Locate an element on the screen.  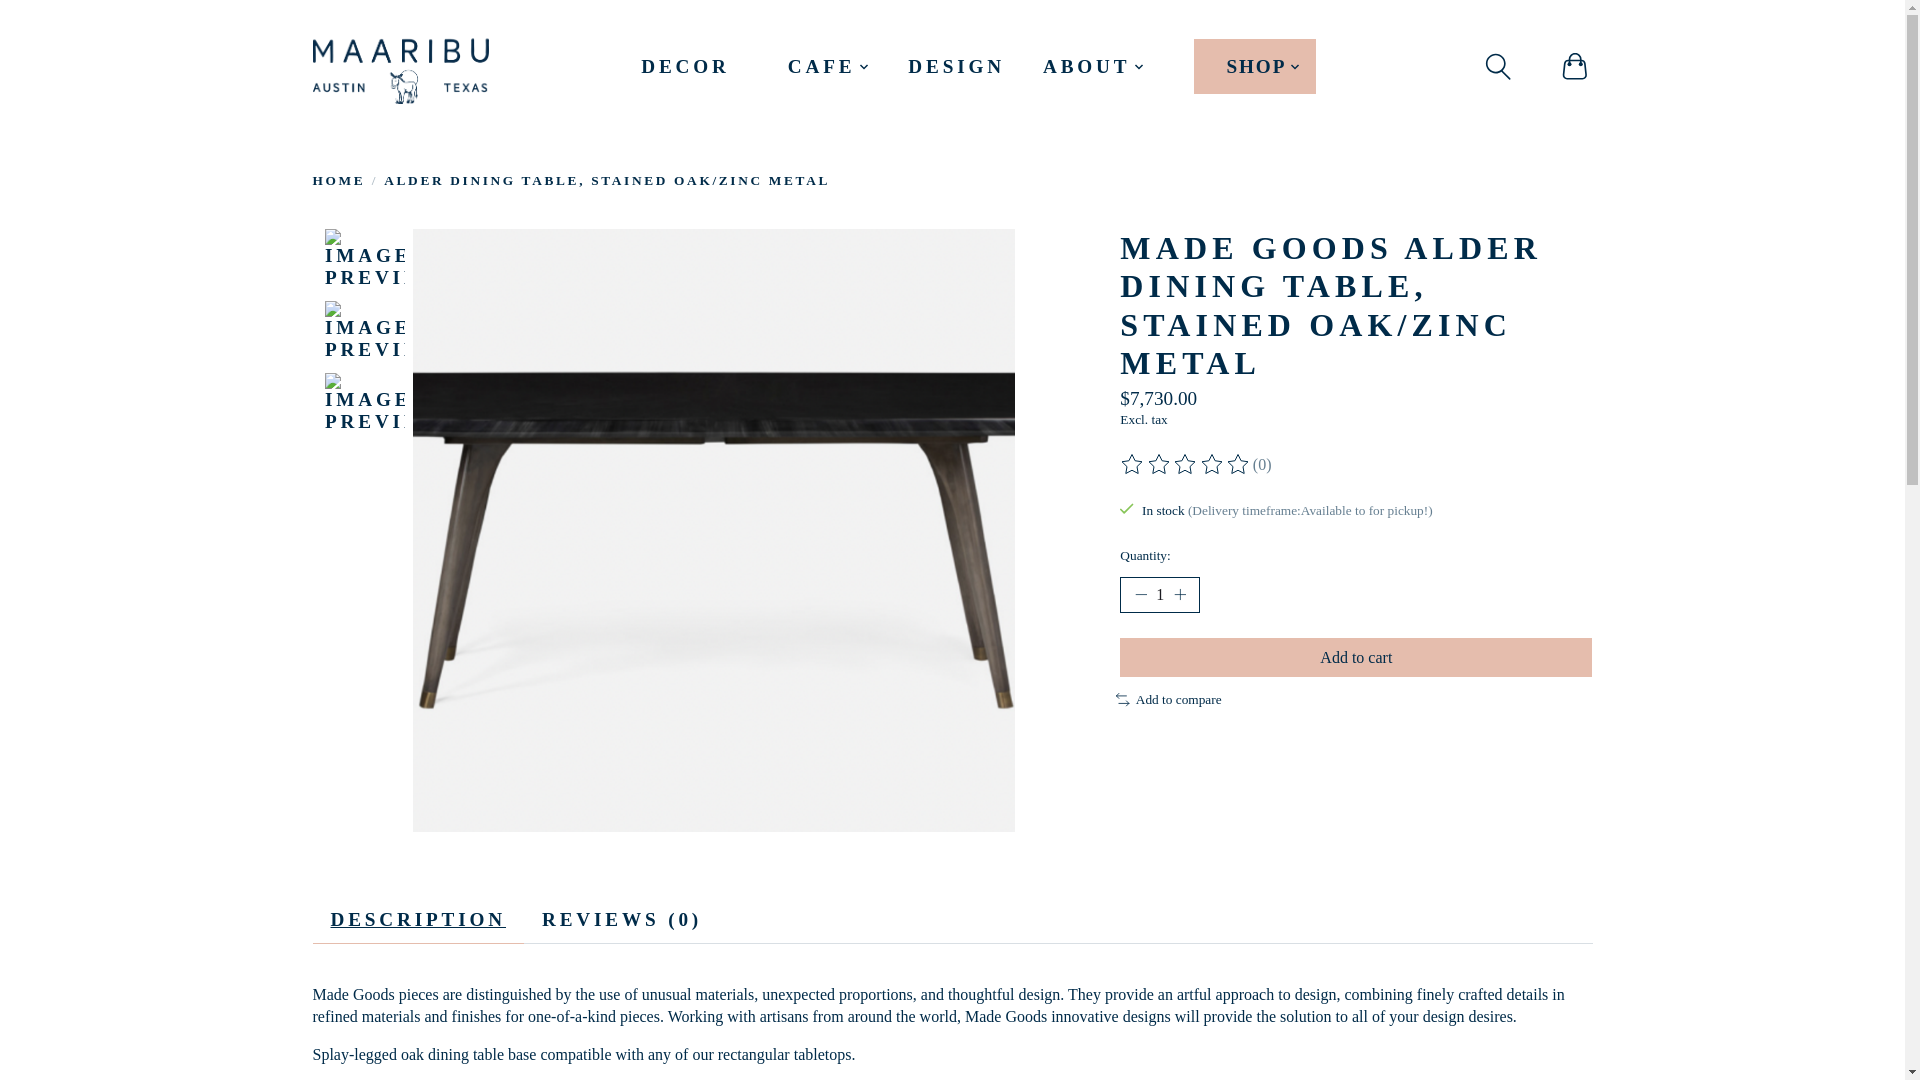
Maaribu is located at coordinates (399, 66).